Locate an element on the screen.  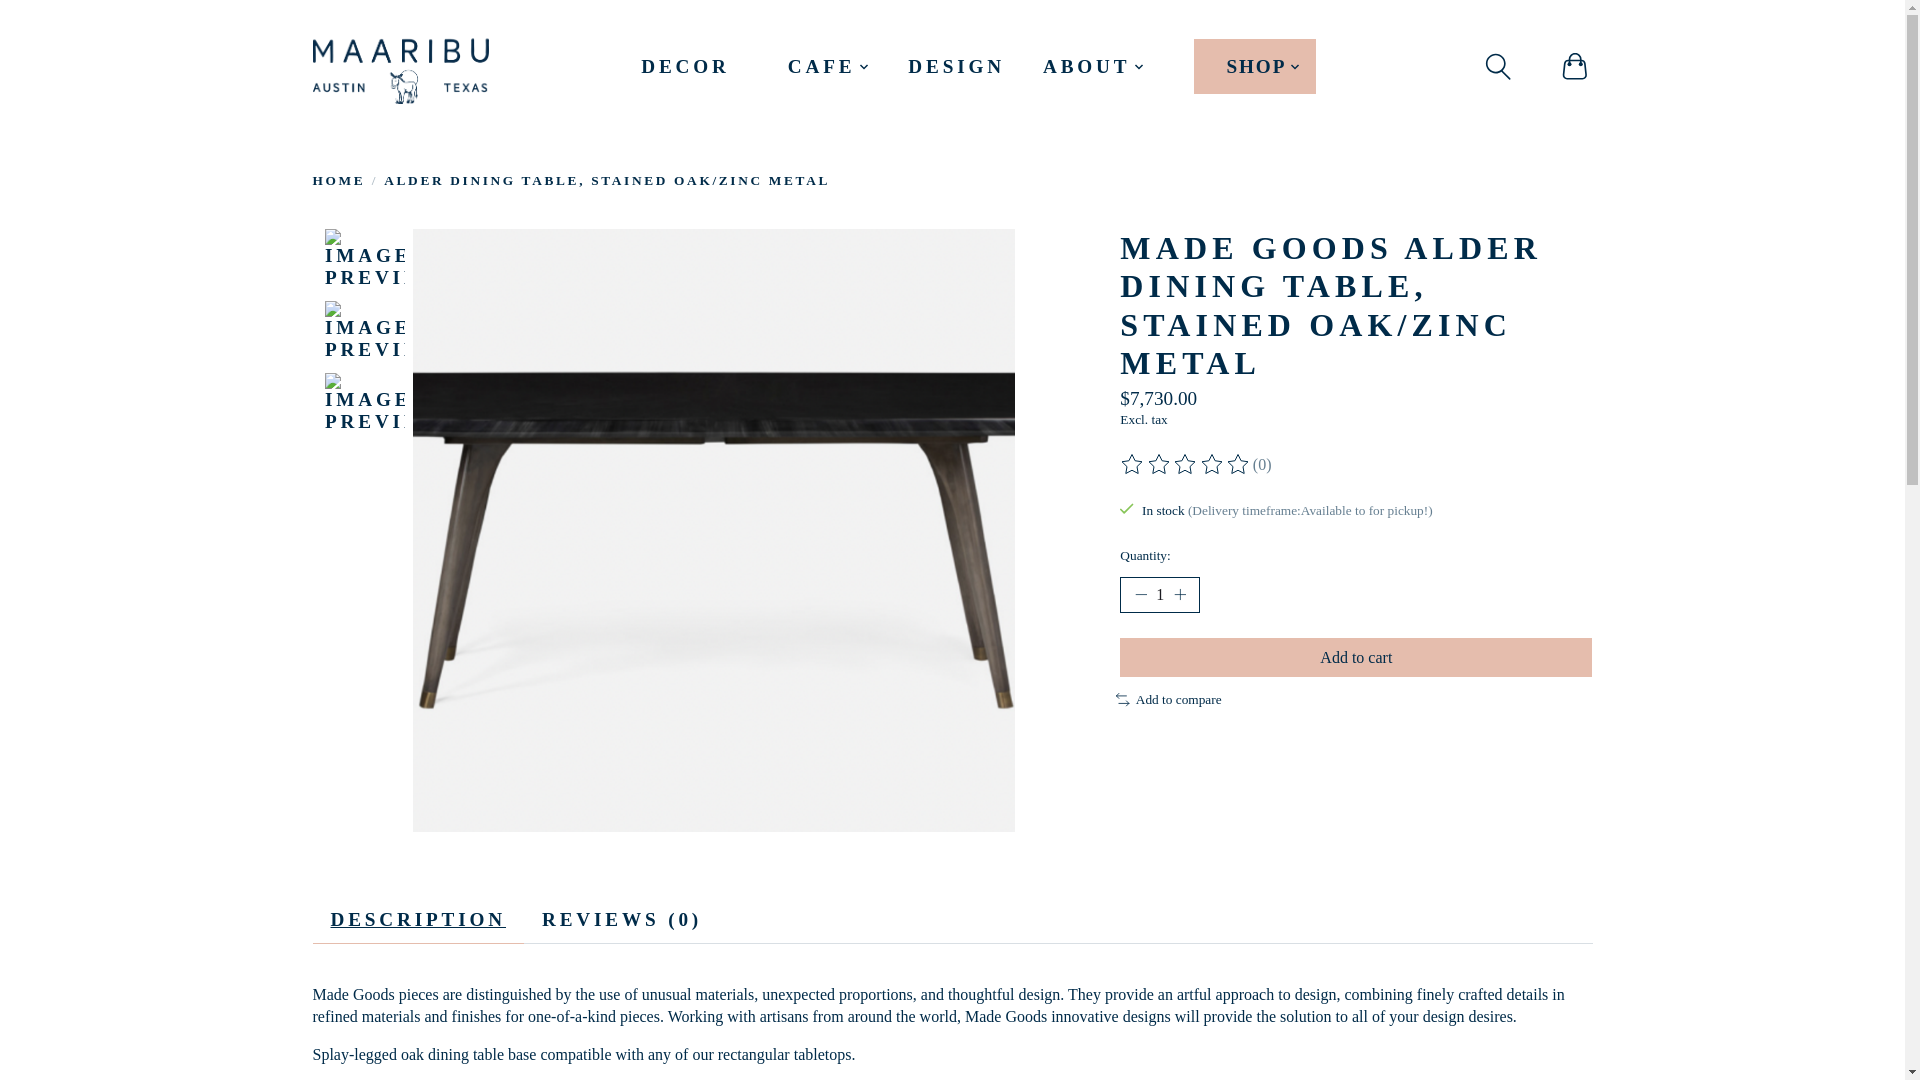
Maaribu is located at coordinates (399, 66).